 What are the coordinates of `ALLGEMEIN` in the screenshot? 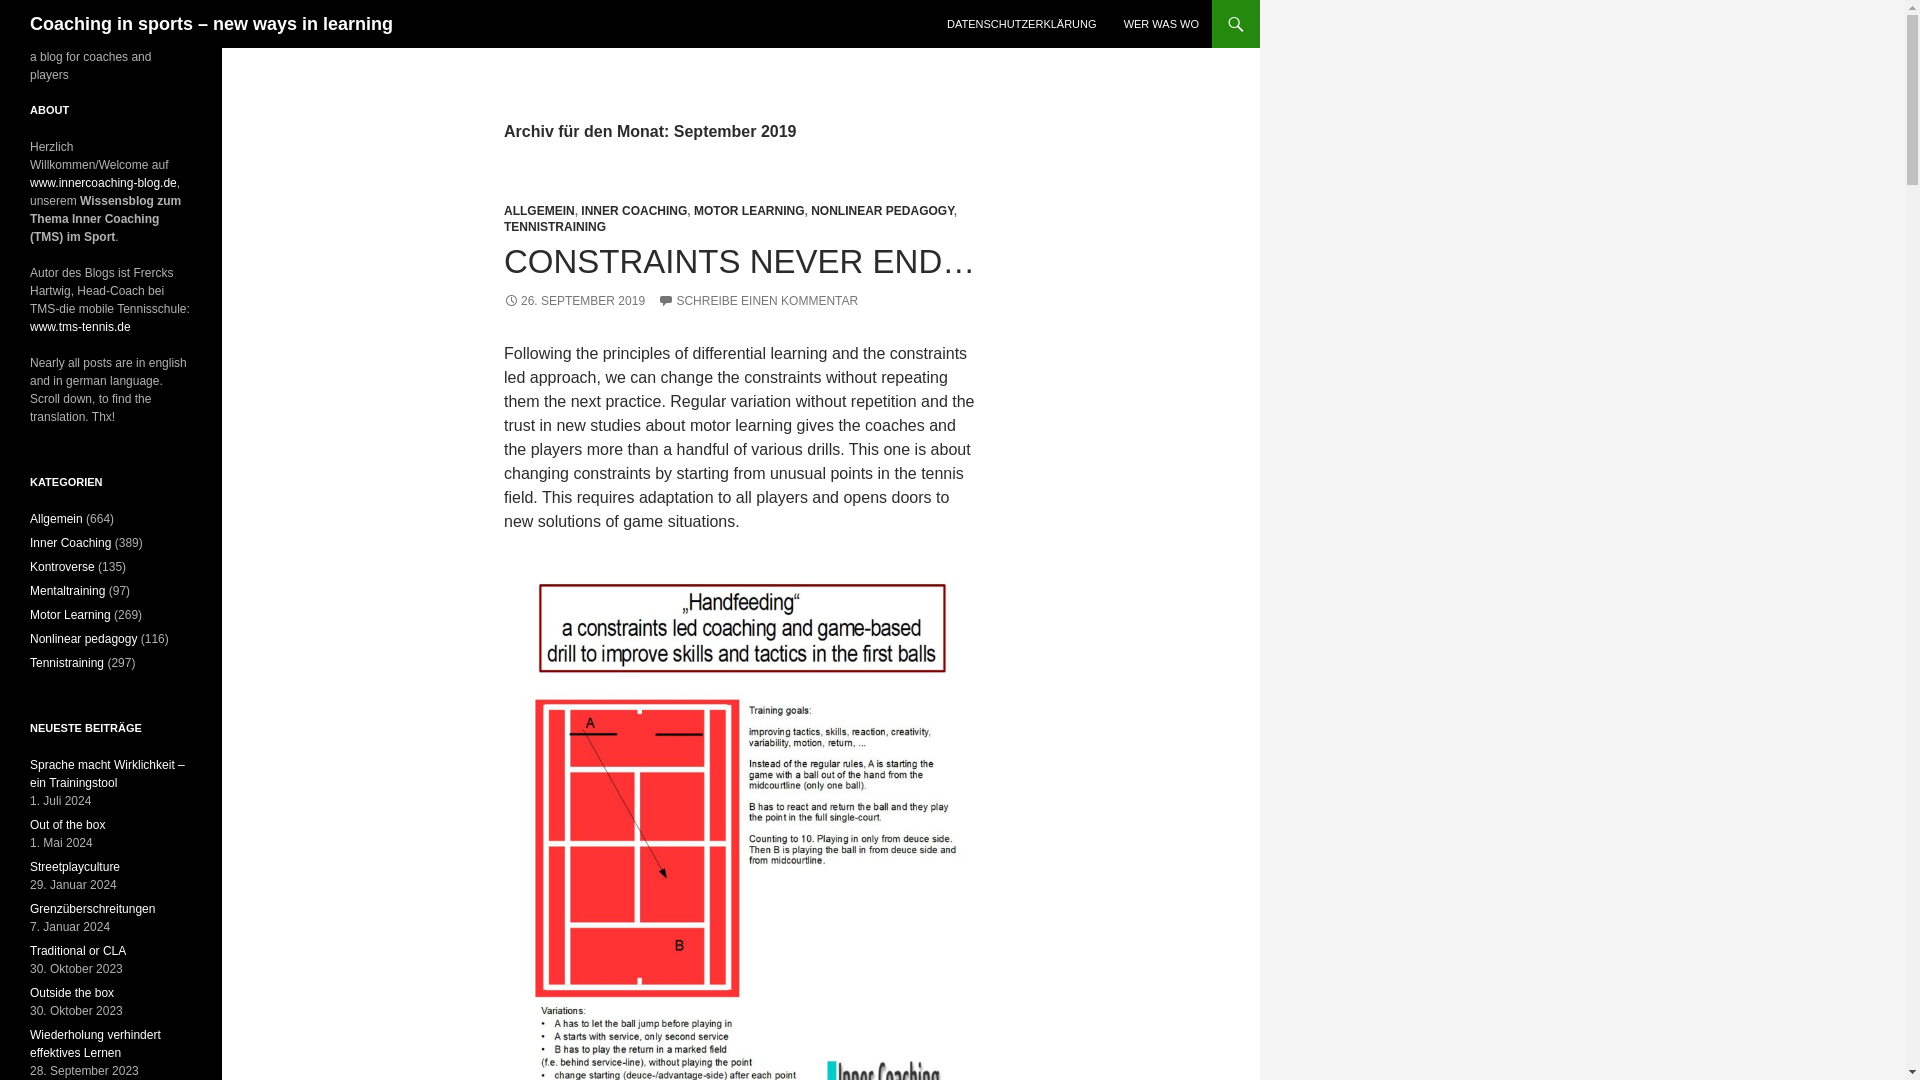 It's located at (538, 211).